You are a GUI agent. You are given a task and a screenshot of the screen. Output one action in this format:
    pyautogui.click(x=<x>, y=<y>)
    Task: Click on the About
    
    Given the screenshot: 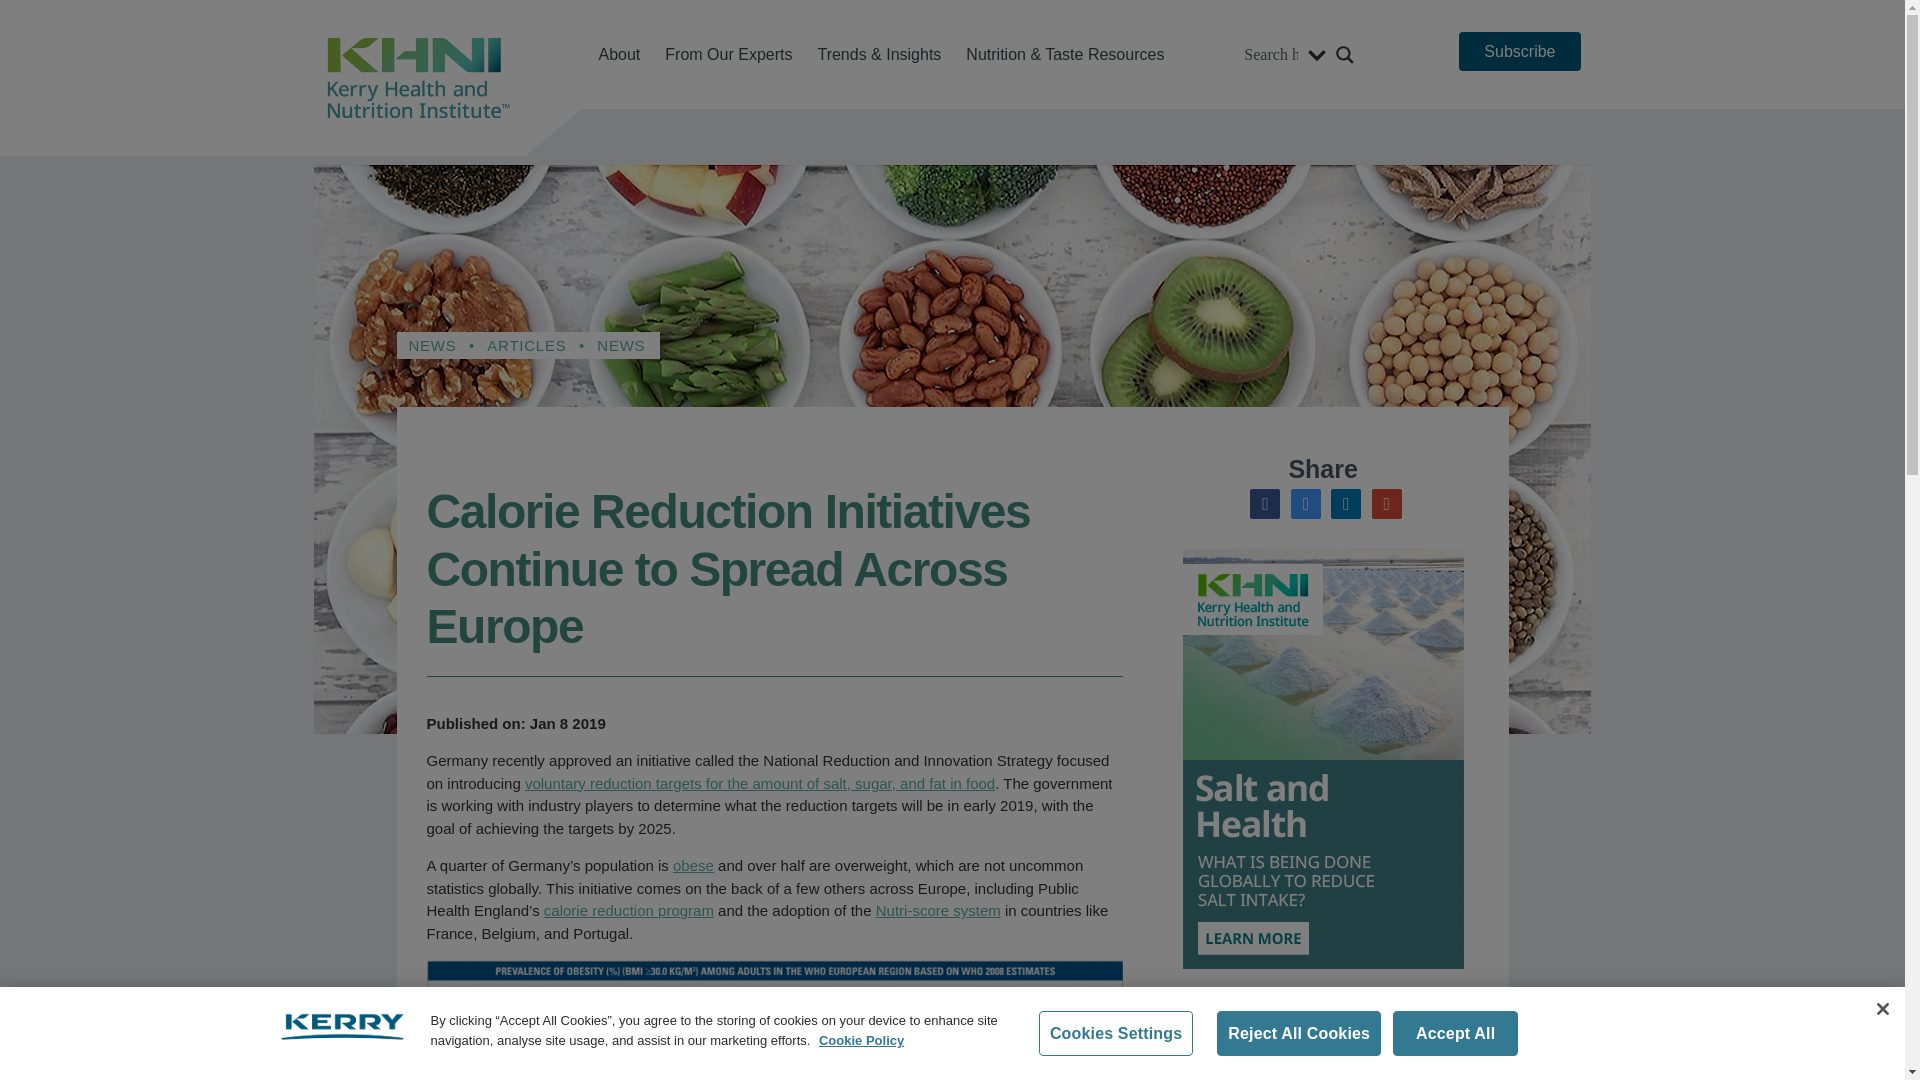 What is the action you would take?
    pyautogui.click(x=618, y=54)
    